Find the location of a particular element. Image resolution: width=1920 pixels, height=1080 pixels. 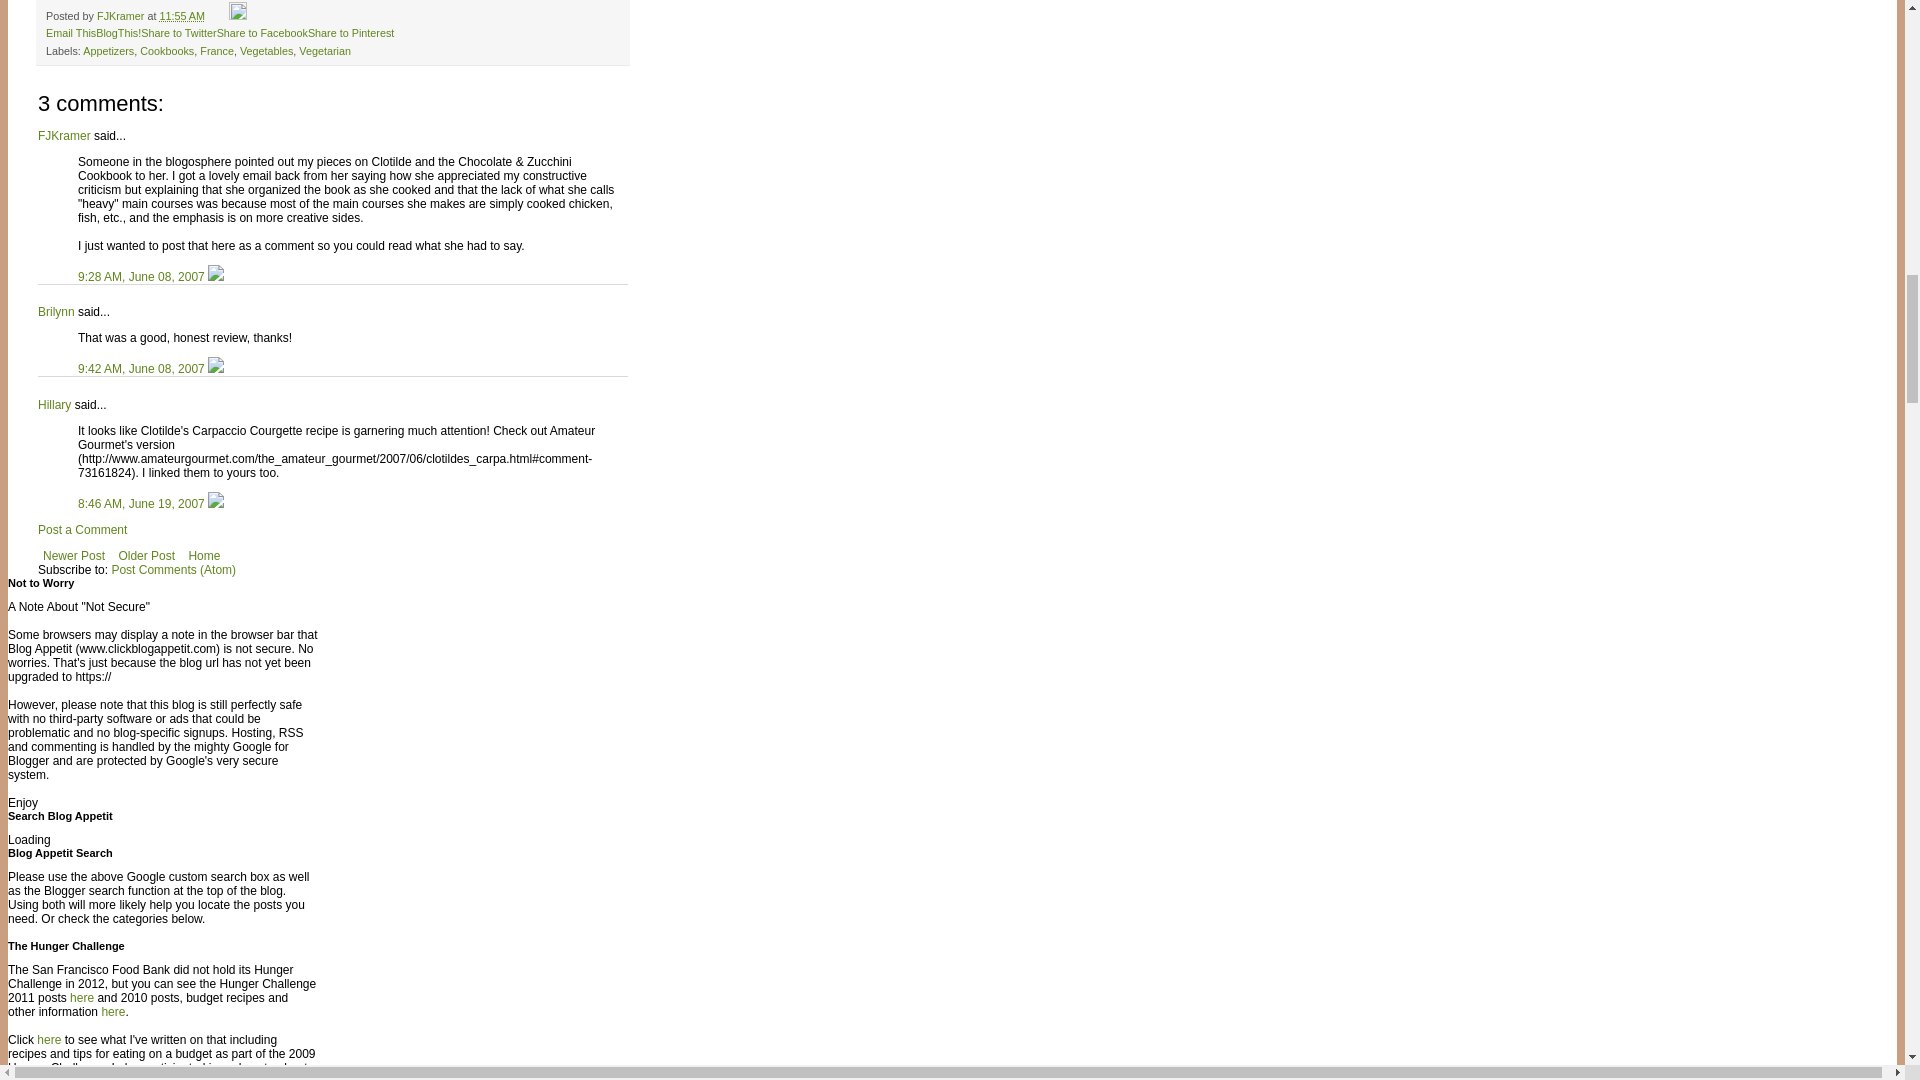

Vegetables is located at coordinates (266, 51).